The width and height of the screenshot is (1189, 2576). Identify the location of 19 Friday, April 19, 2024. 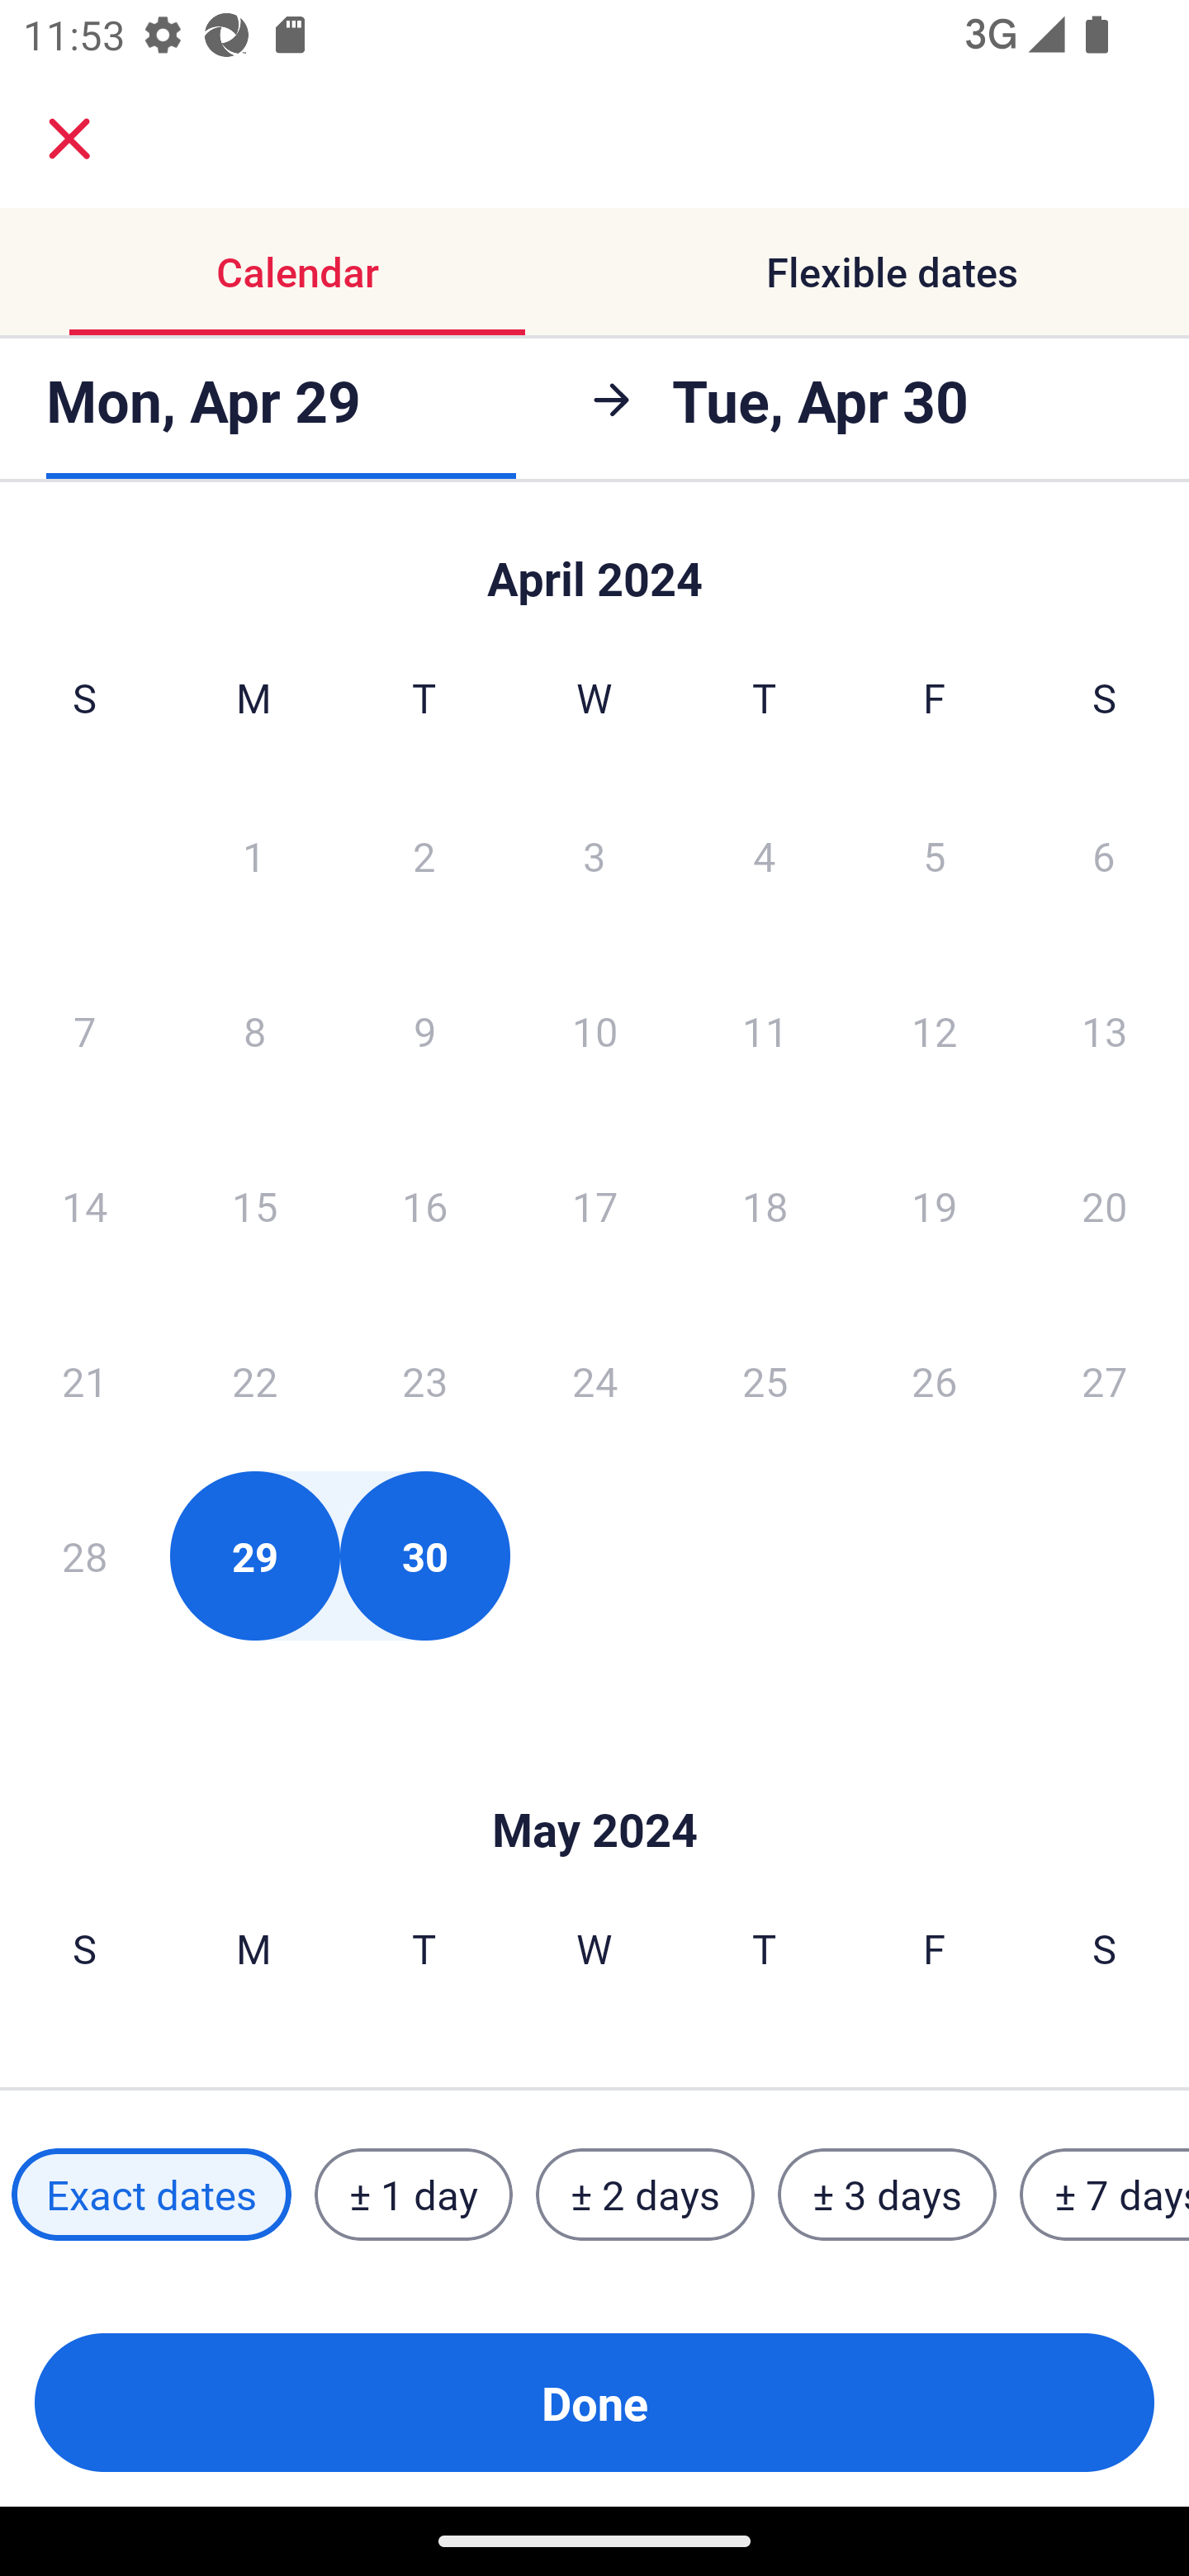
(935, 1205).